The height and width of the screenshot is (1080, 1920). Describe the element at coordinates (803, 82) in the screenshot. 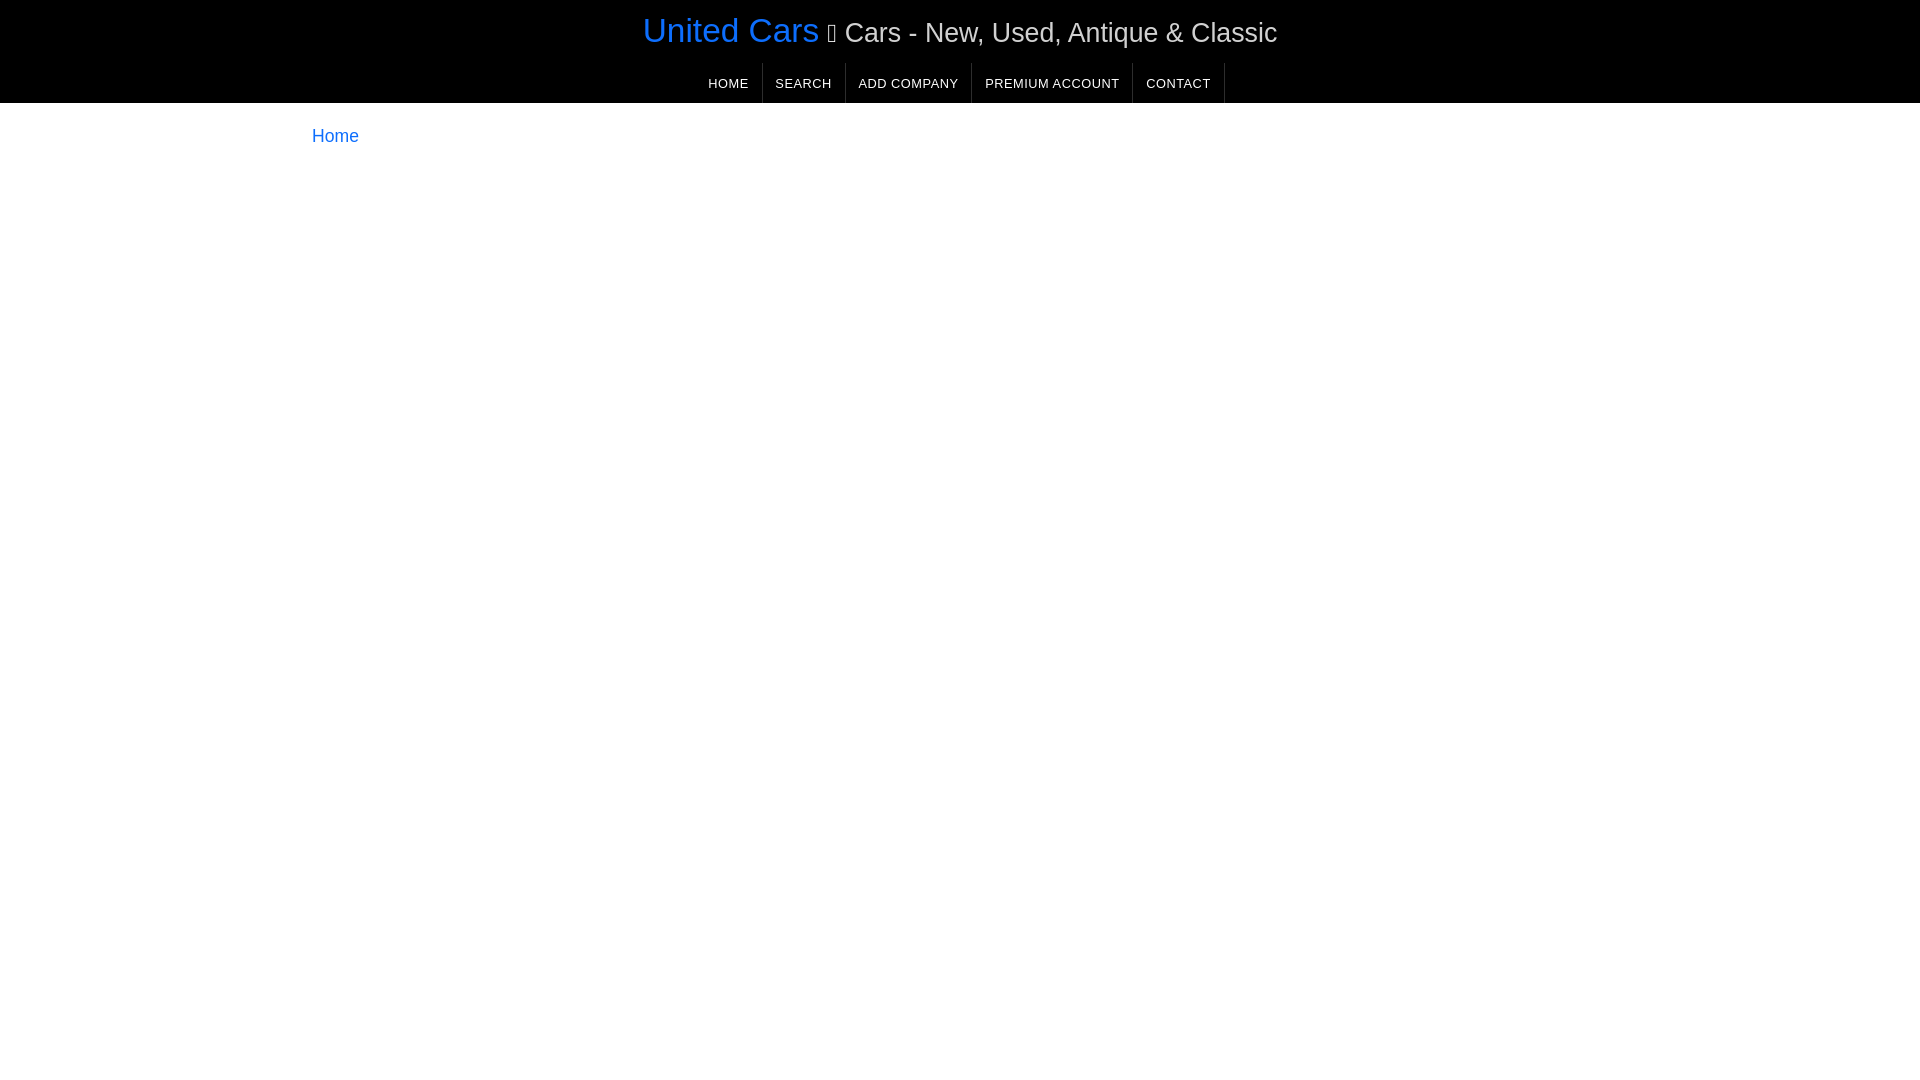

I see `Search in this webseite.` at that location.